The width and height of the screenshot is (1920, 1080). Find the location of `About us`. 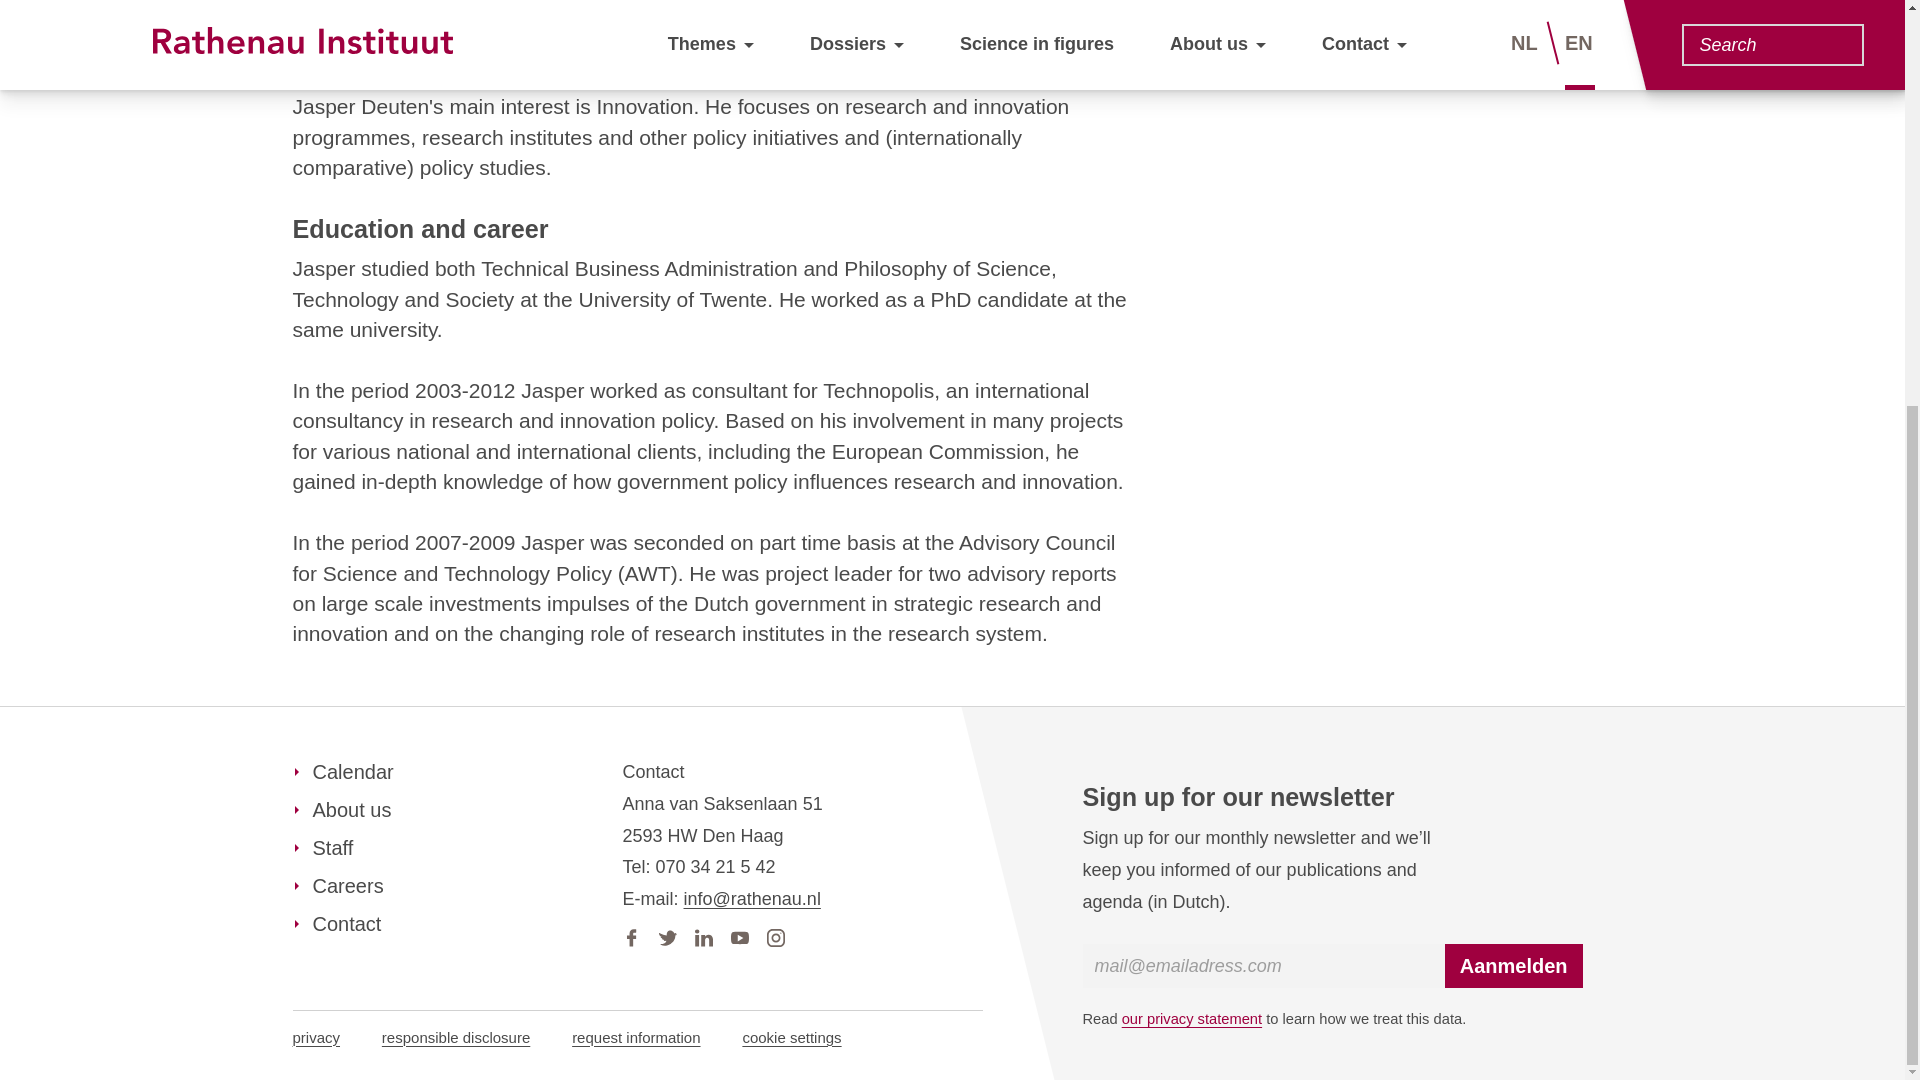

About us is located at coordinates (341, 810).